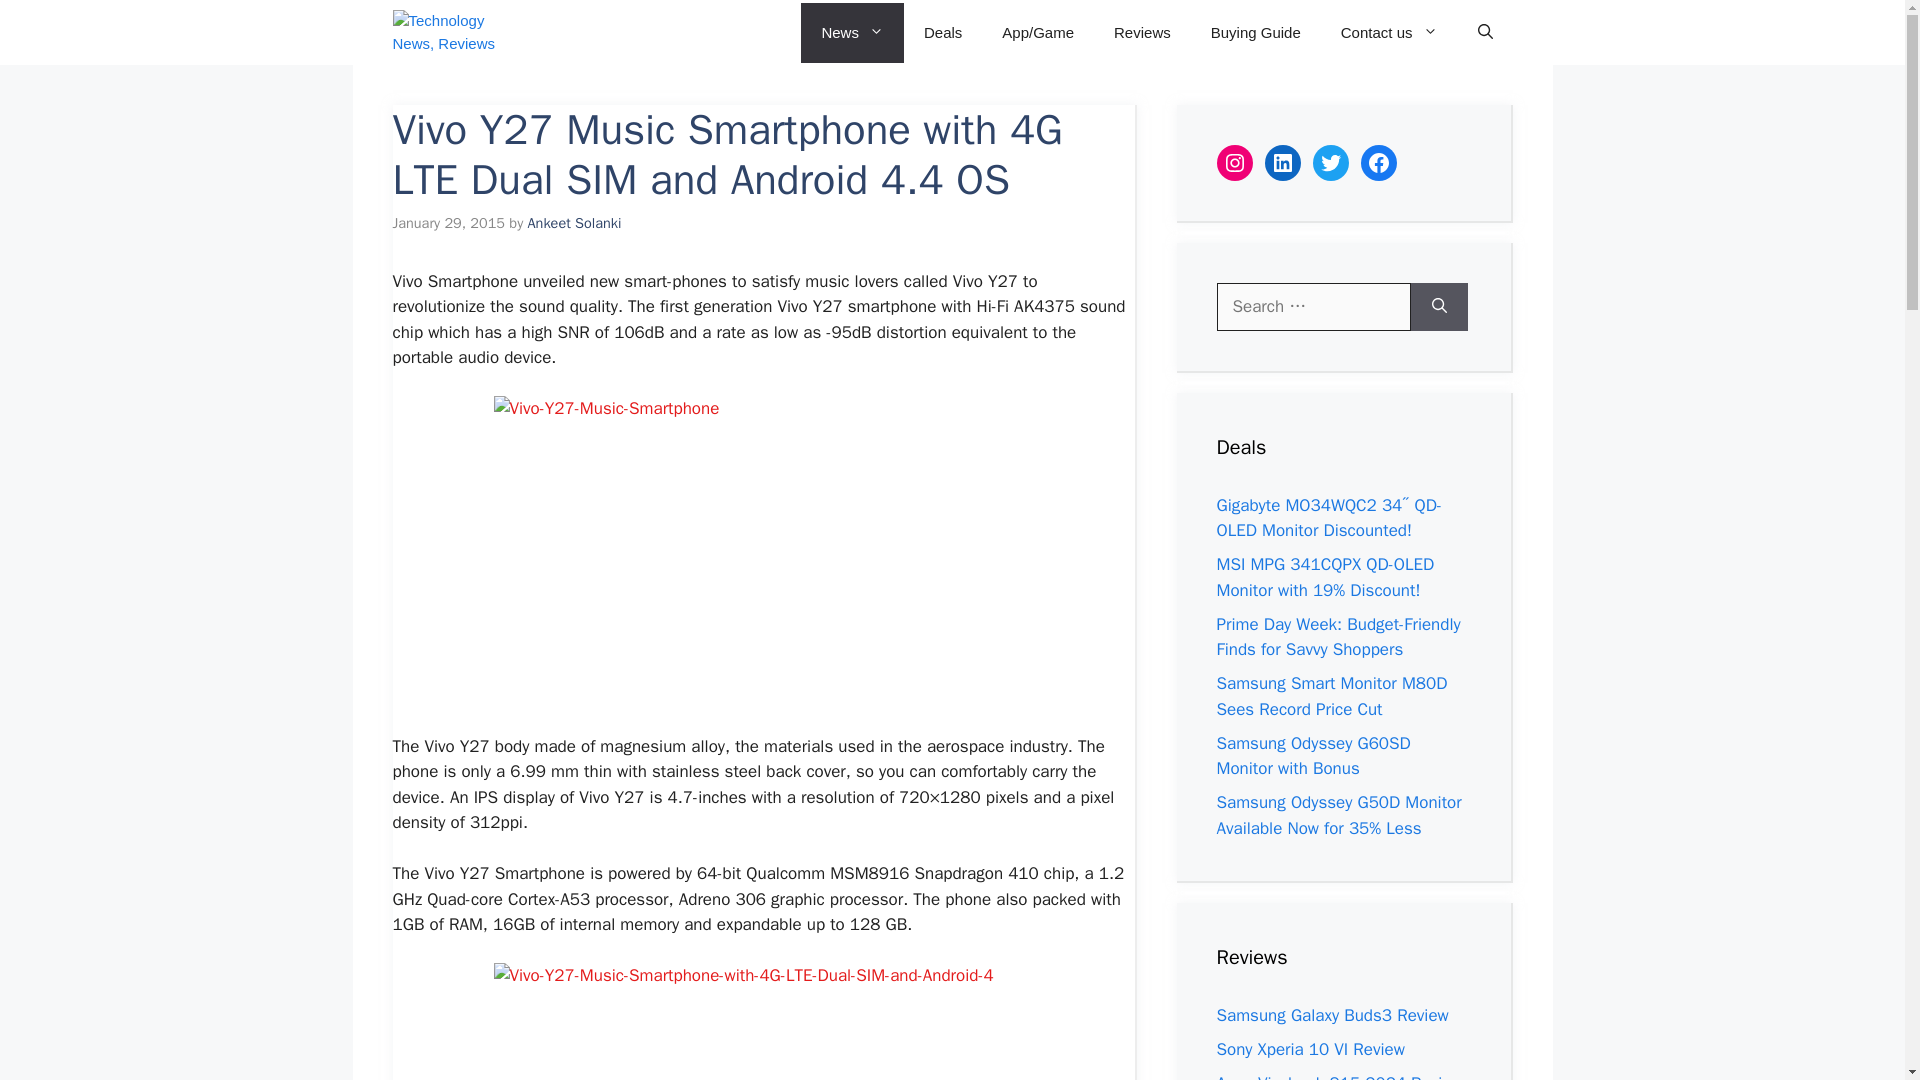 The width and height of the screenshot is (1920, 1080). I want to click on View all posts by Ankeet Solanki, so click(575, 222).